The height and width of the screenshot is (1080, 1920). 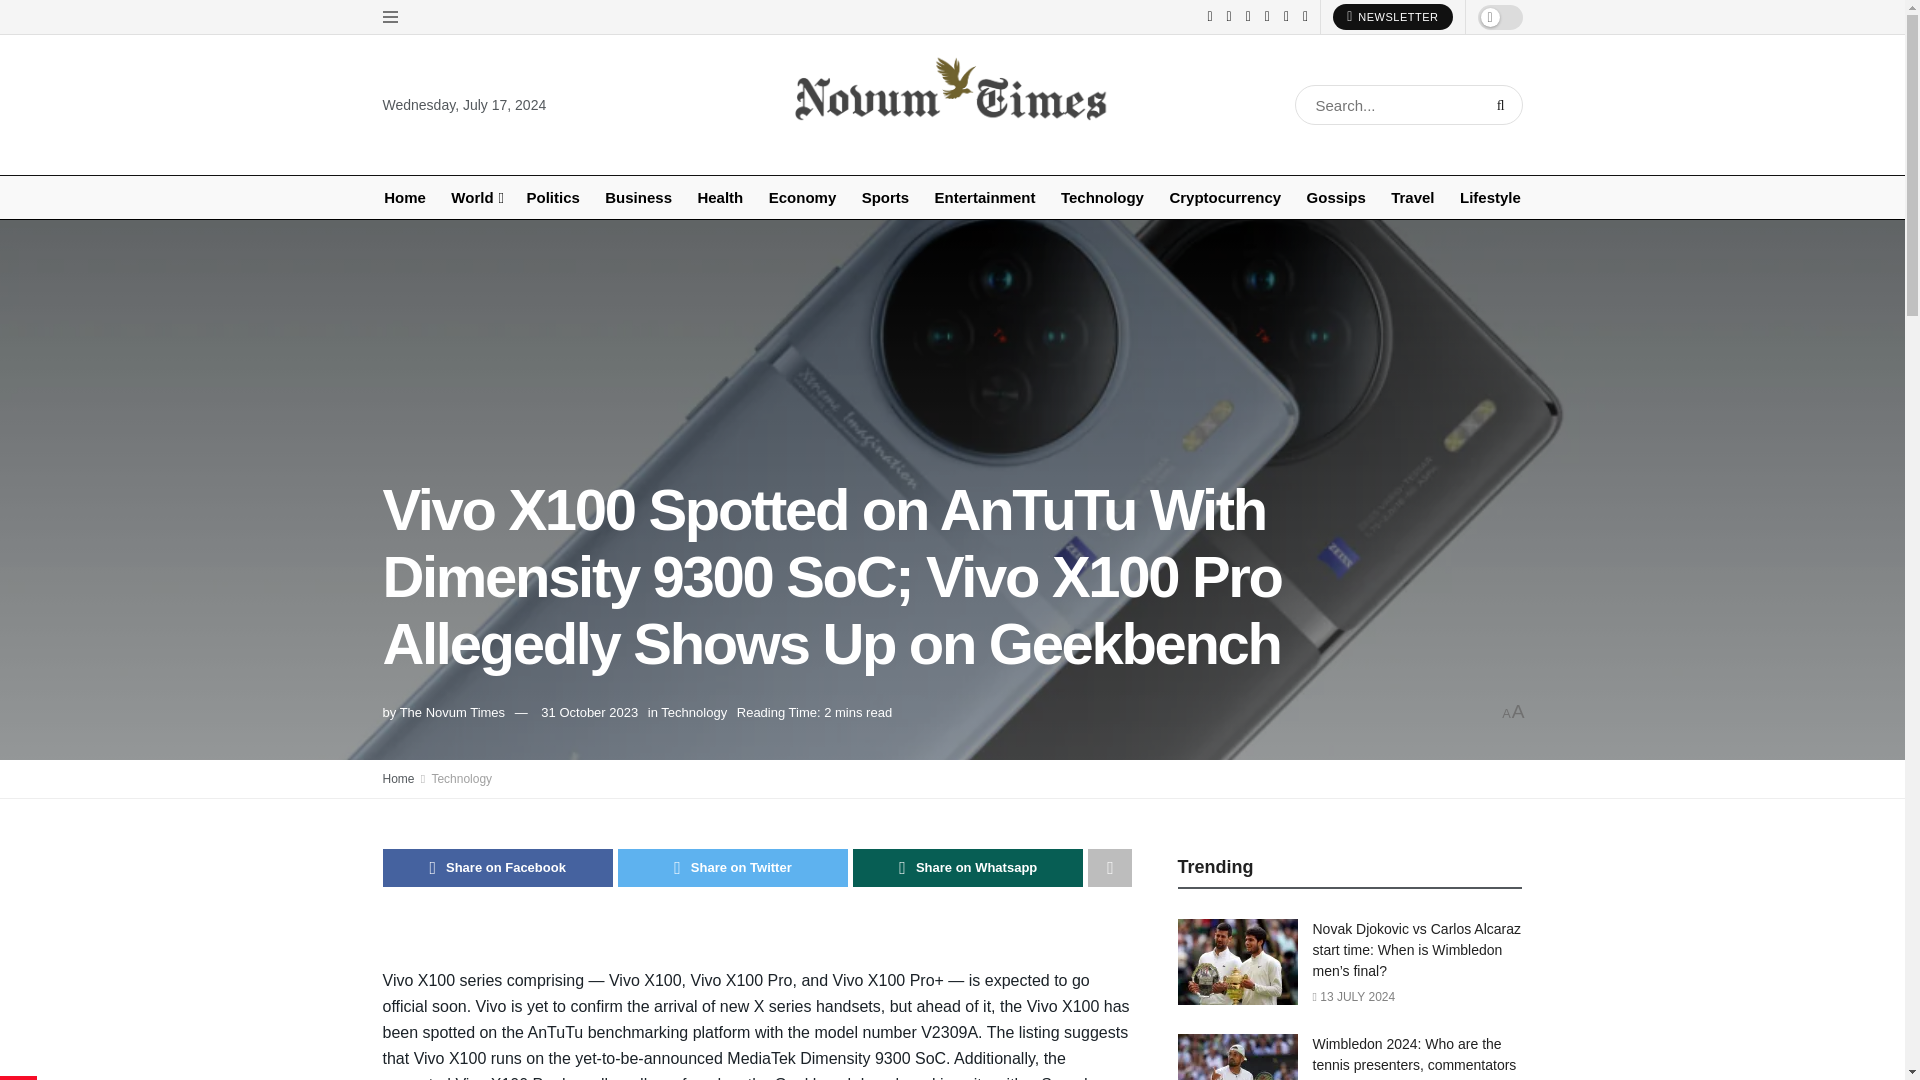 I want to click on Lifestyle, so click(x=1490, y=198).